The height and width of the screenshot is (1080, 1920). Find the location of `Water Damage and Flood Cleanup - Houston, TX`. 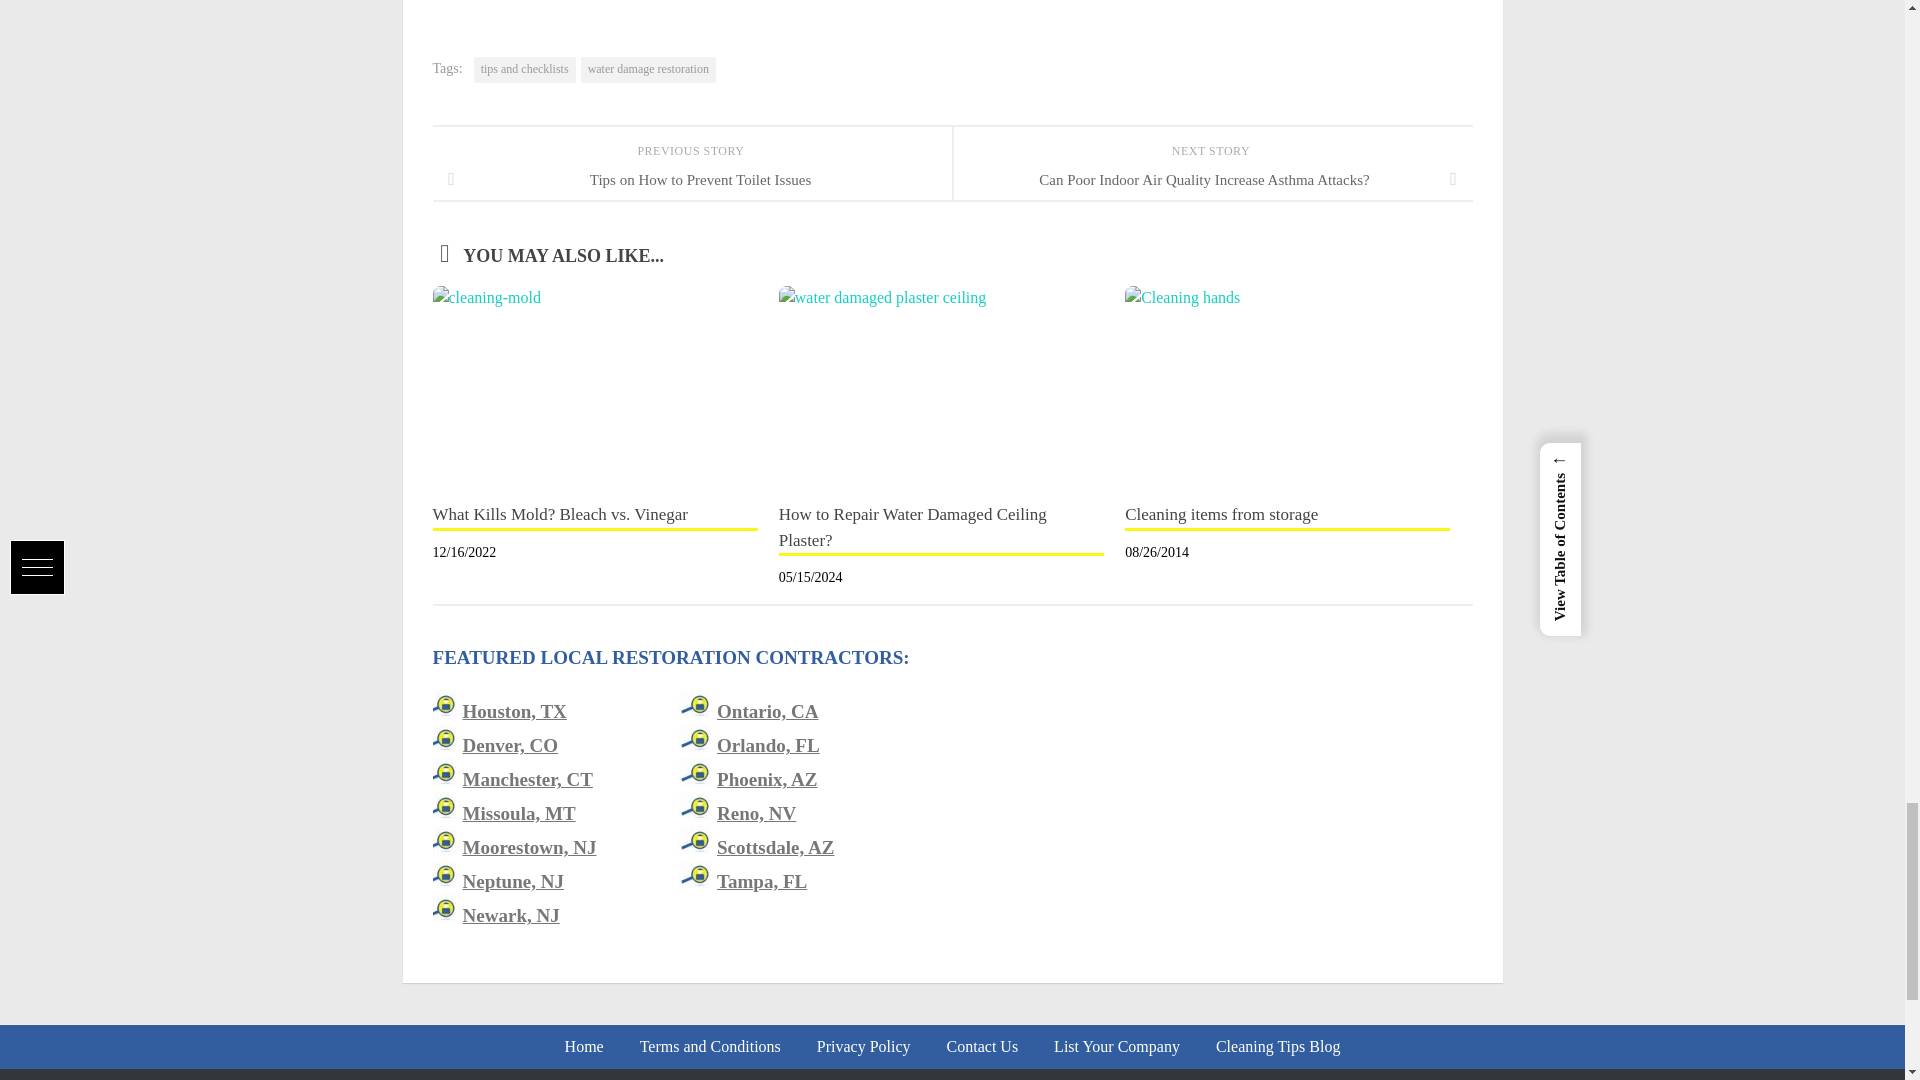

Water Damage and Flood Cleanup - Houston, TX is located at coordinates (514, 711).